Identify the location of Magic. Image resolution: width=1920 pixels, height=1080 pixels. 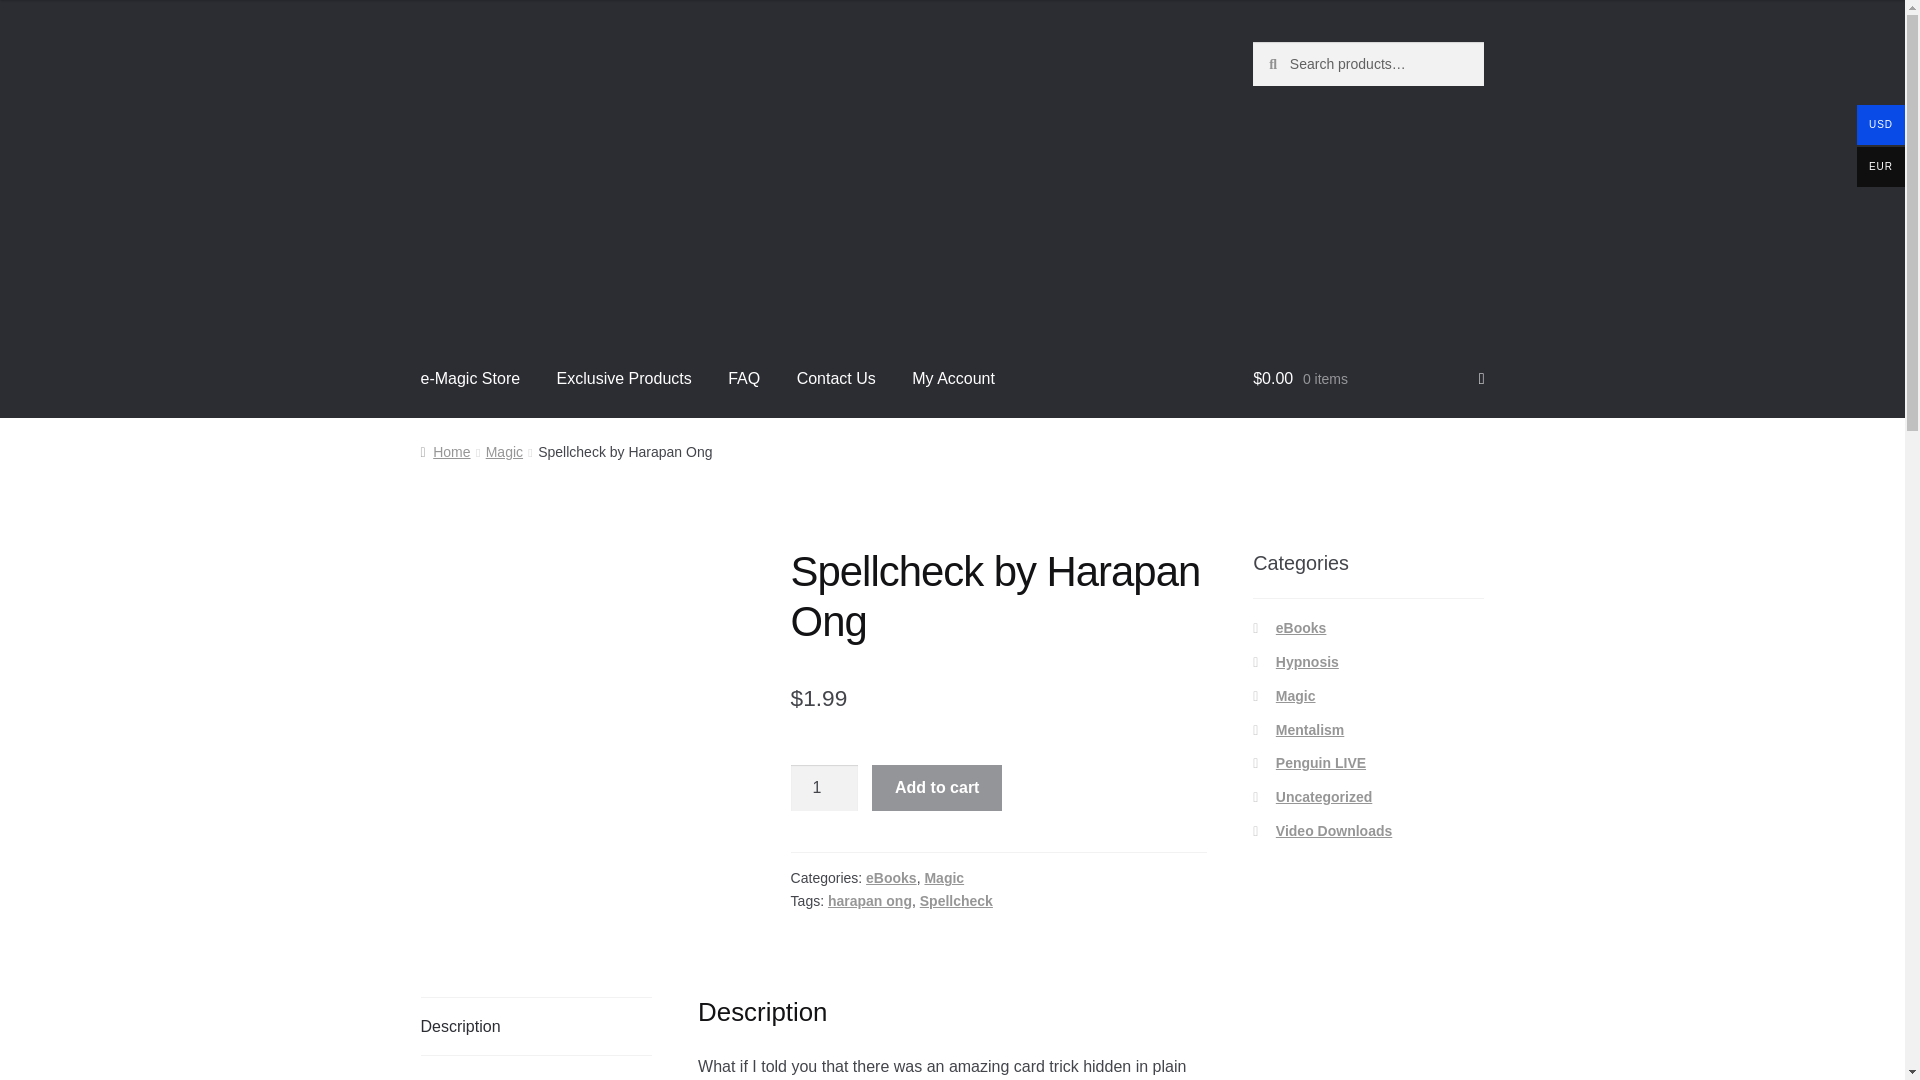
(1296, 696).